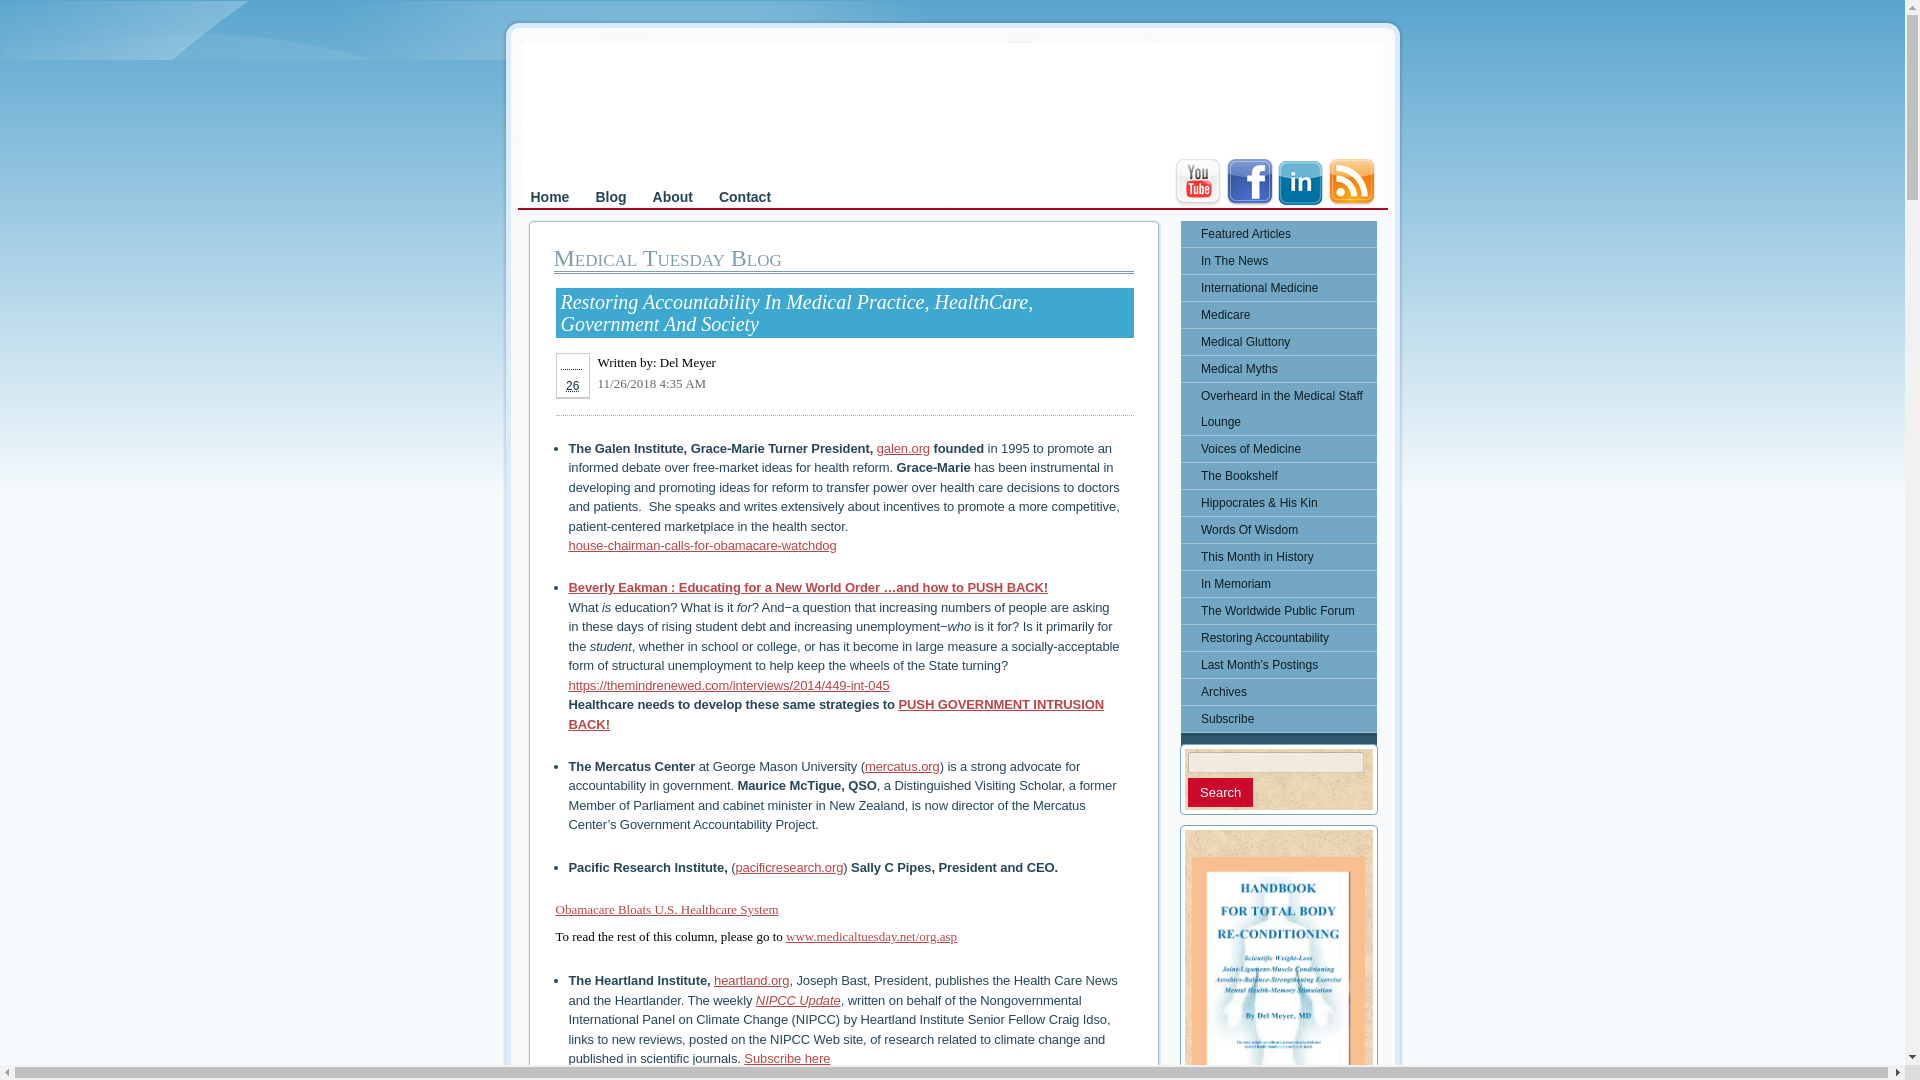 This screenshot has height=1080, width=1920. I want to click on Contact, so click(744, 196).